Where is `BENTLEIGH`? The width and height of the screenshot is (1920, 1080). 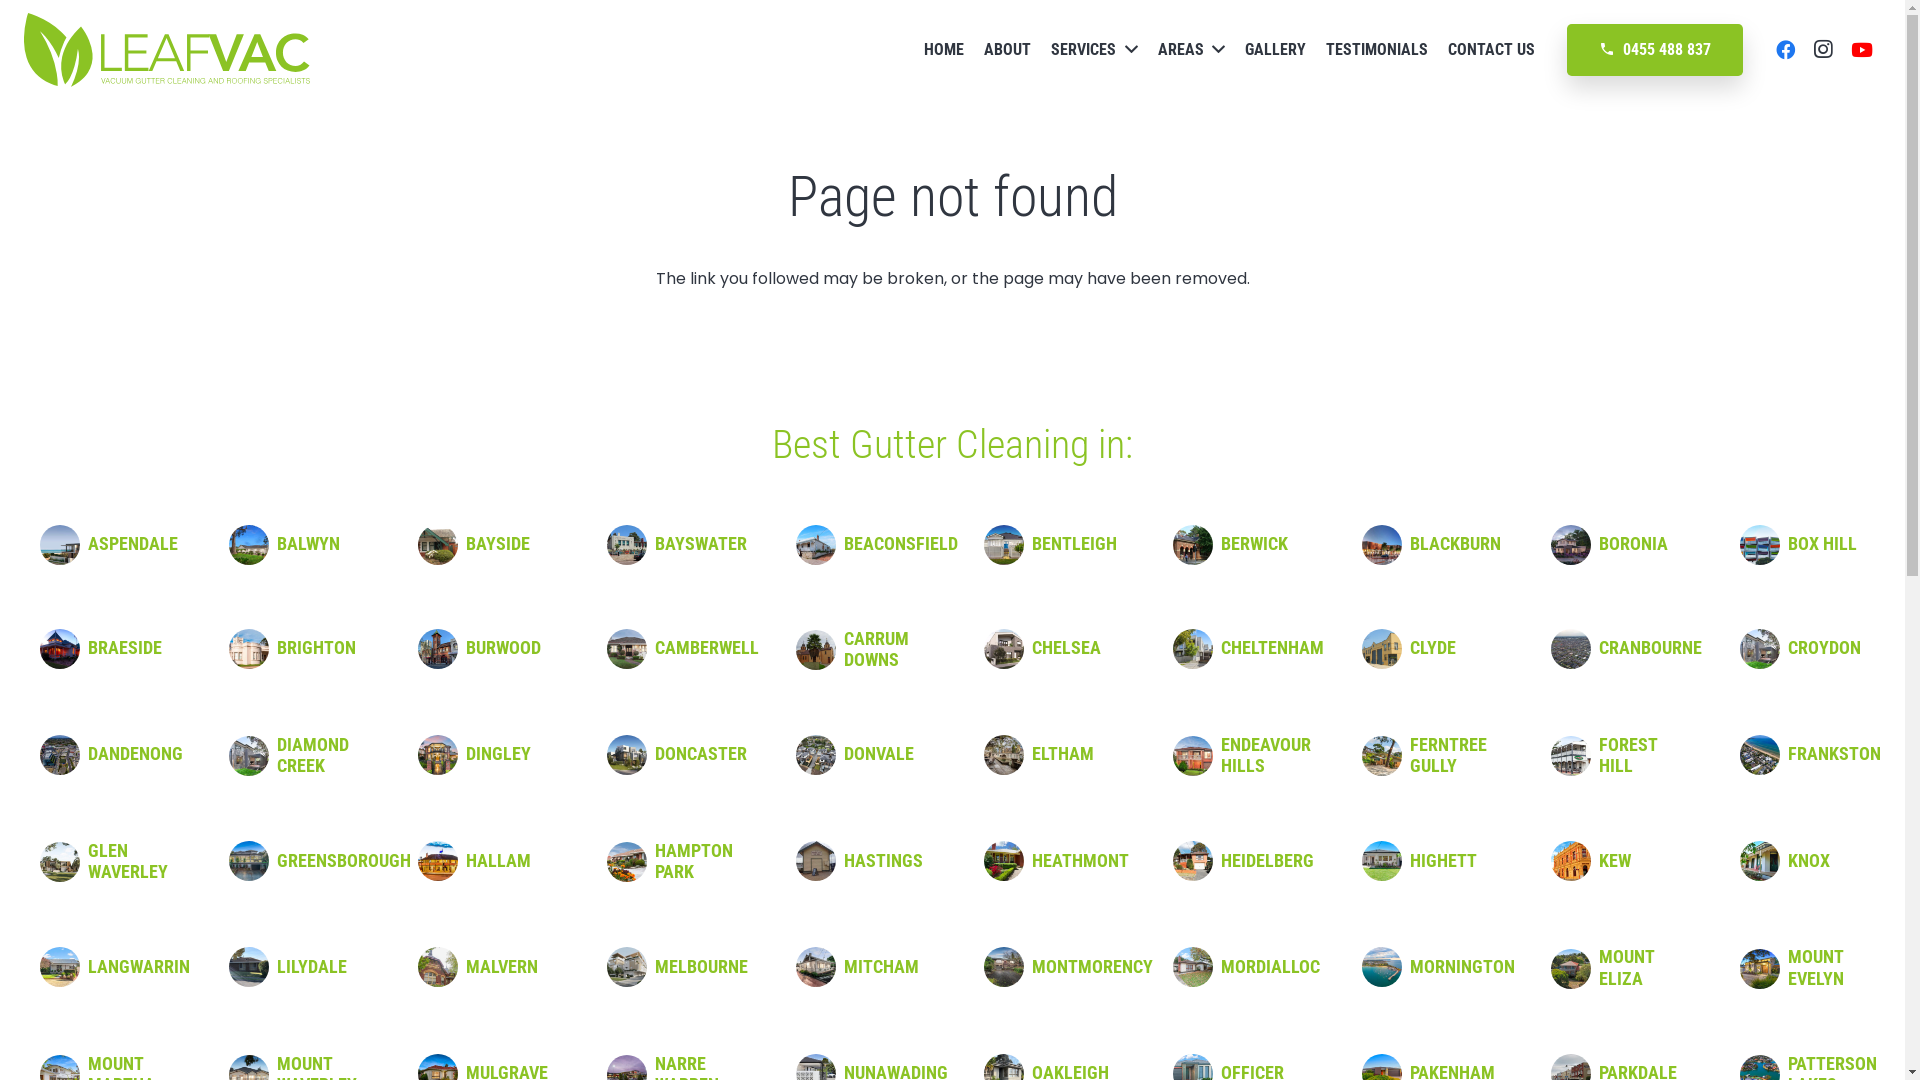 BENTLEIGH is located at coordinates (1074, 544).